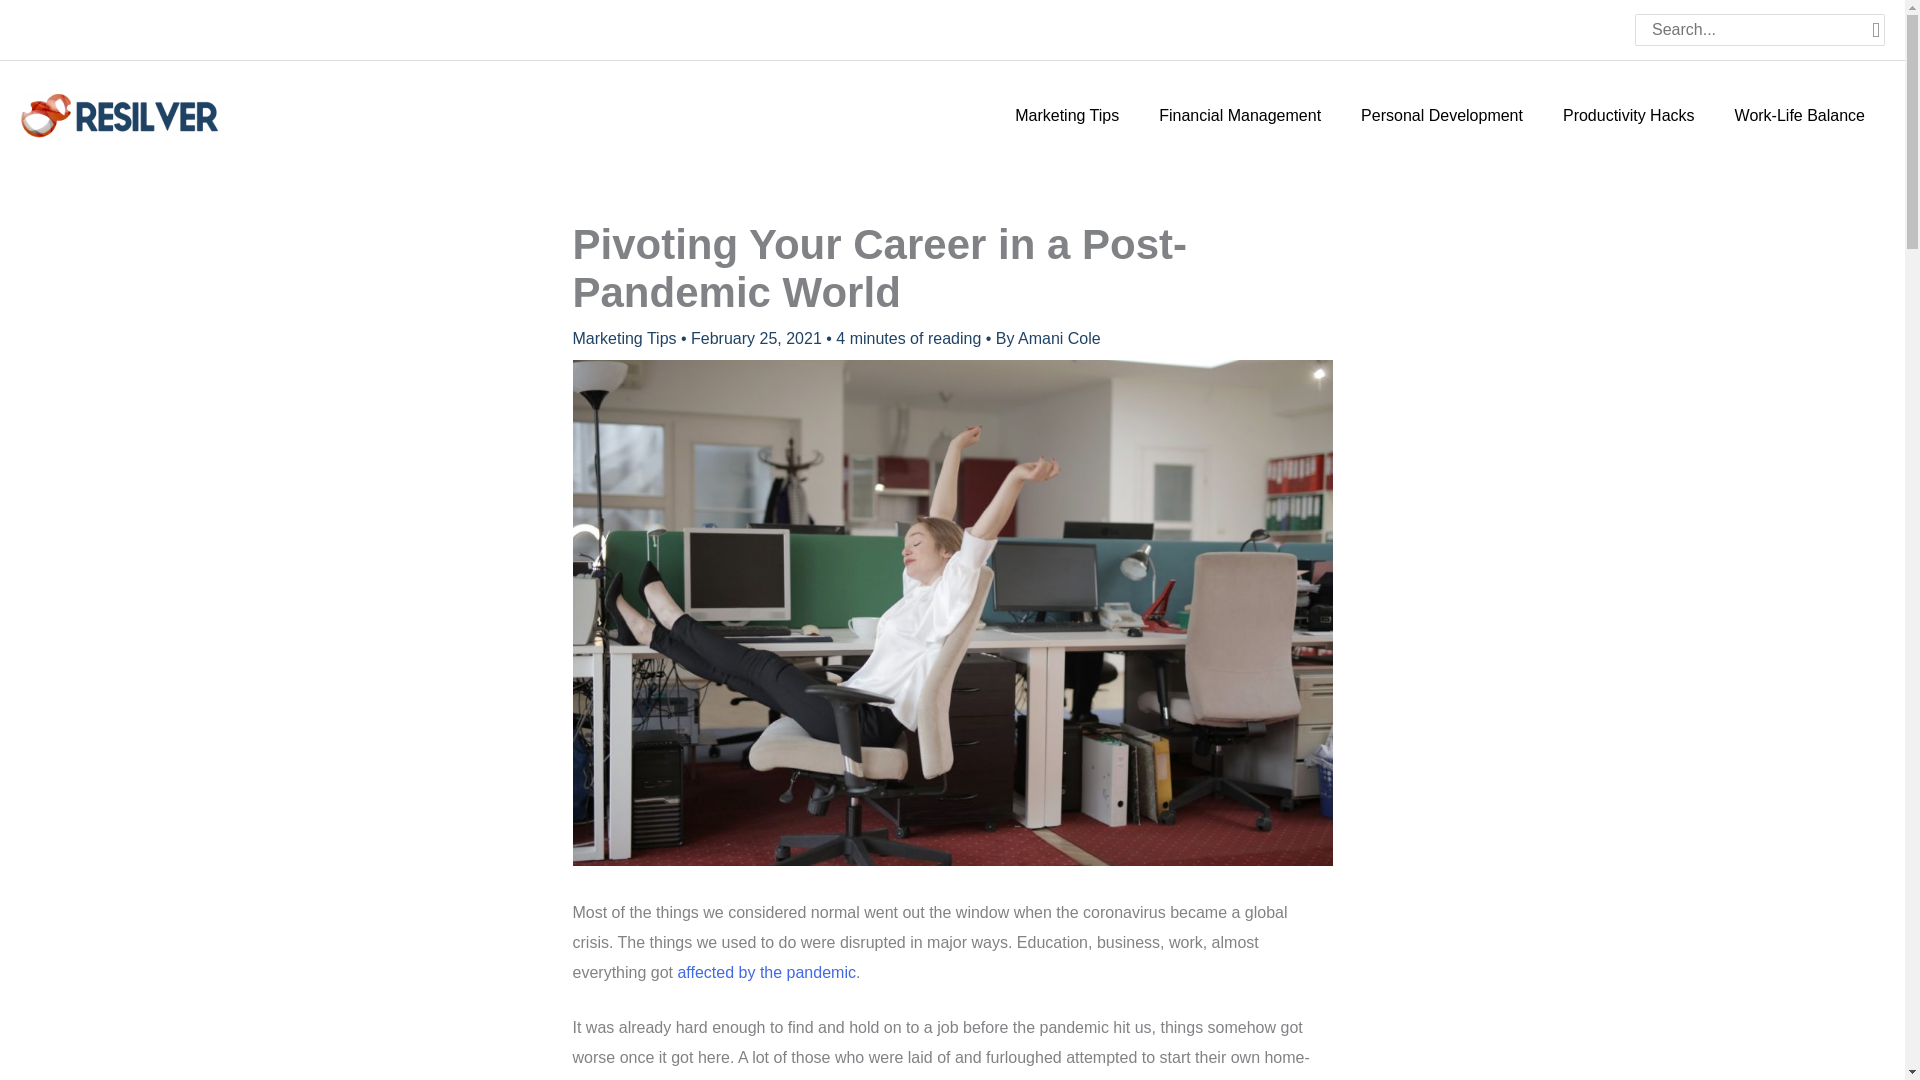 This screenshot has width=1920, height=1080. I want to click on Marketing Tips, so click(624, 338).